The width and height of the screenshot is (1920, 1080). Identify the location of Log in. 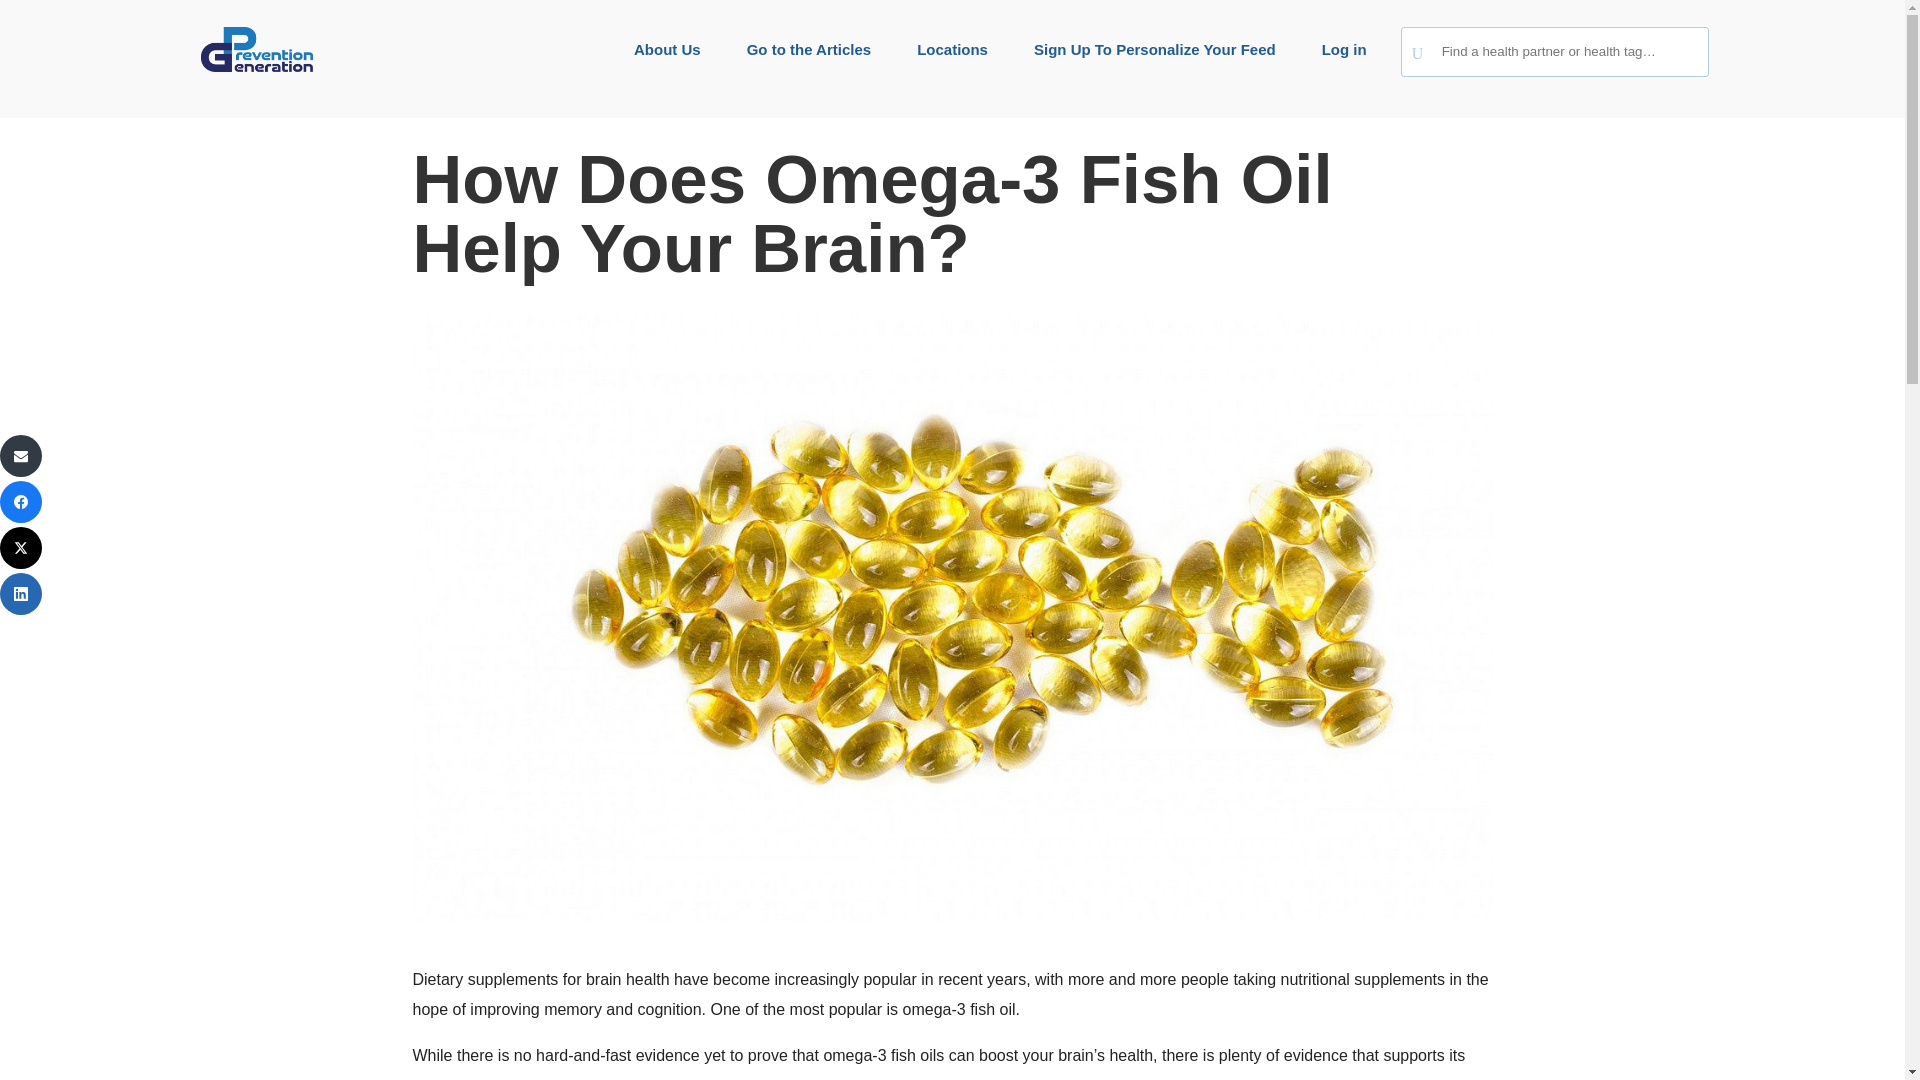
(1344, 49).